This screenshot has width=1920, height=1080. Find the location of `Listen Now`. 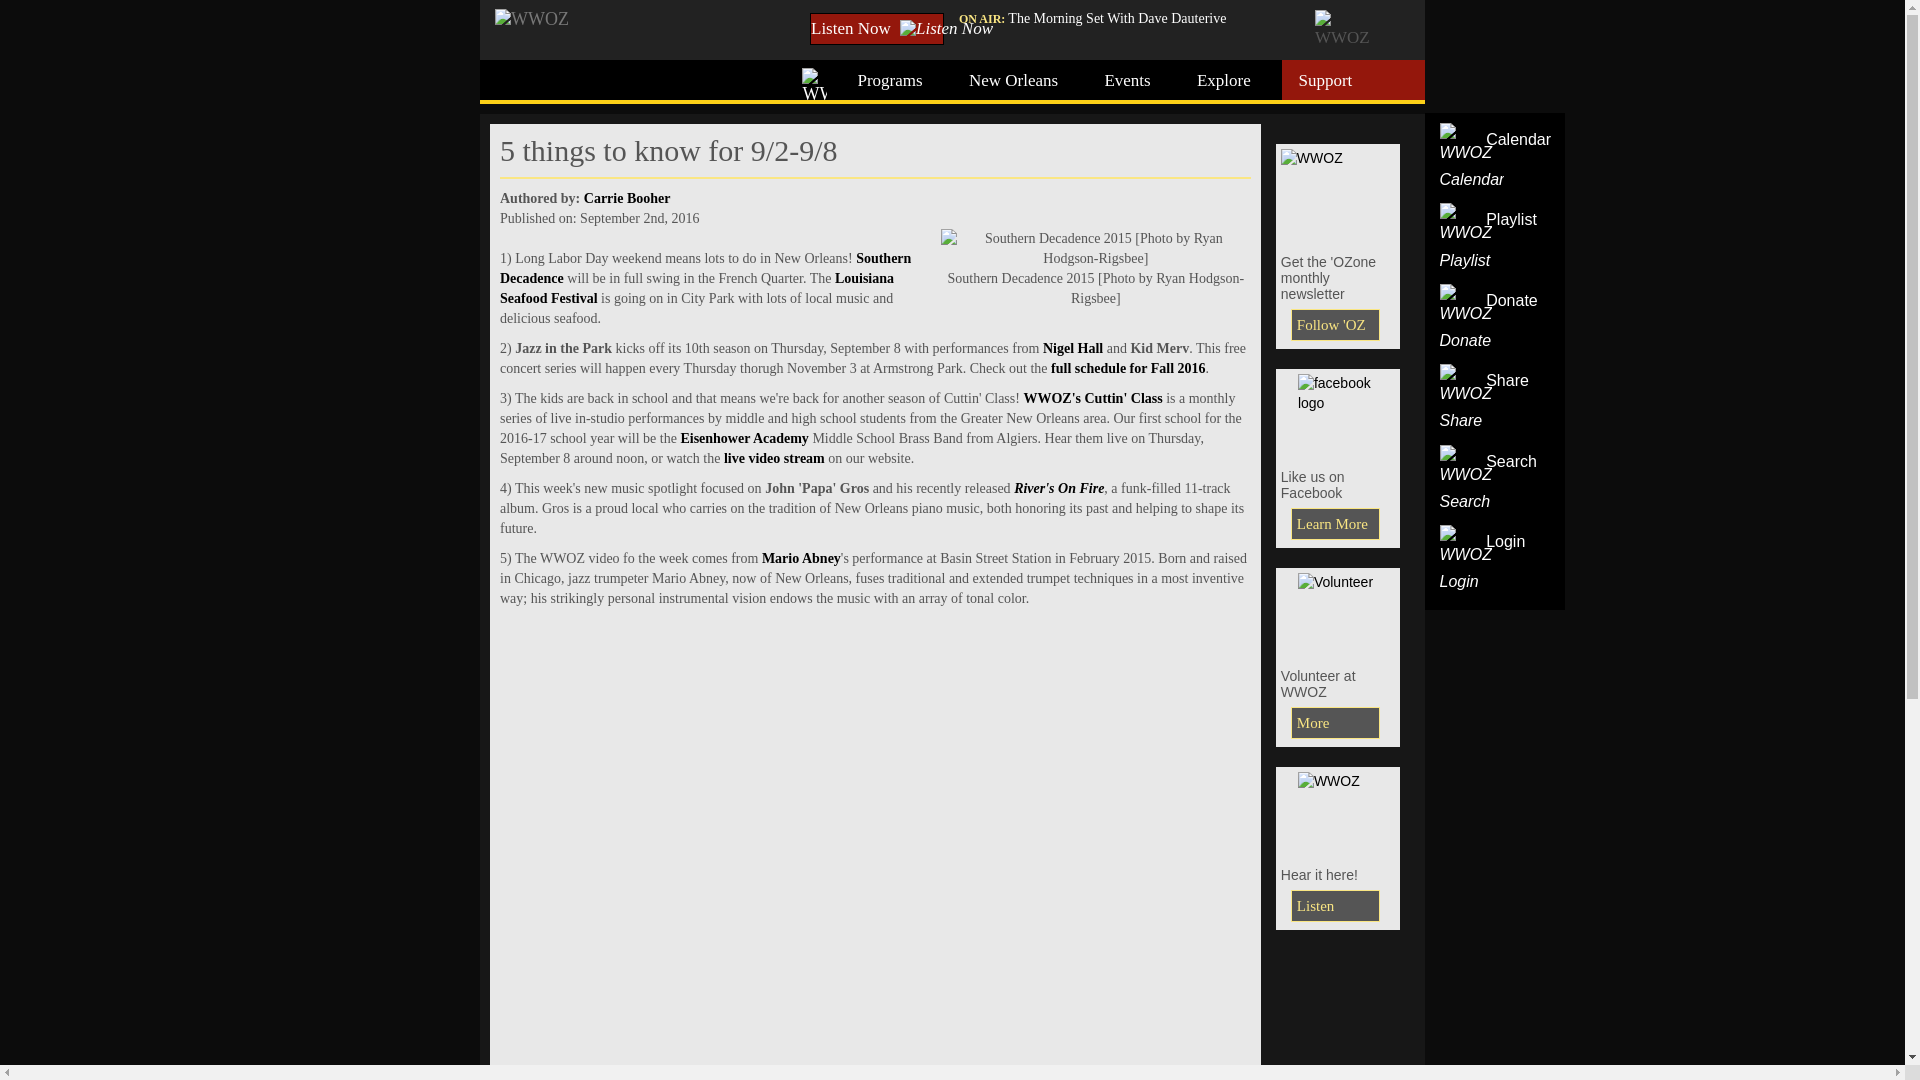

Listen Now is located at coordinates (877, 28).